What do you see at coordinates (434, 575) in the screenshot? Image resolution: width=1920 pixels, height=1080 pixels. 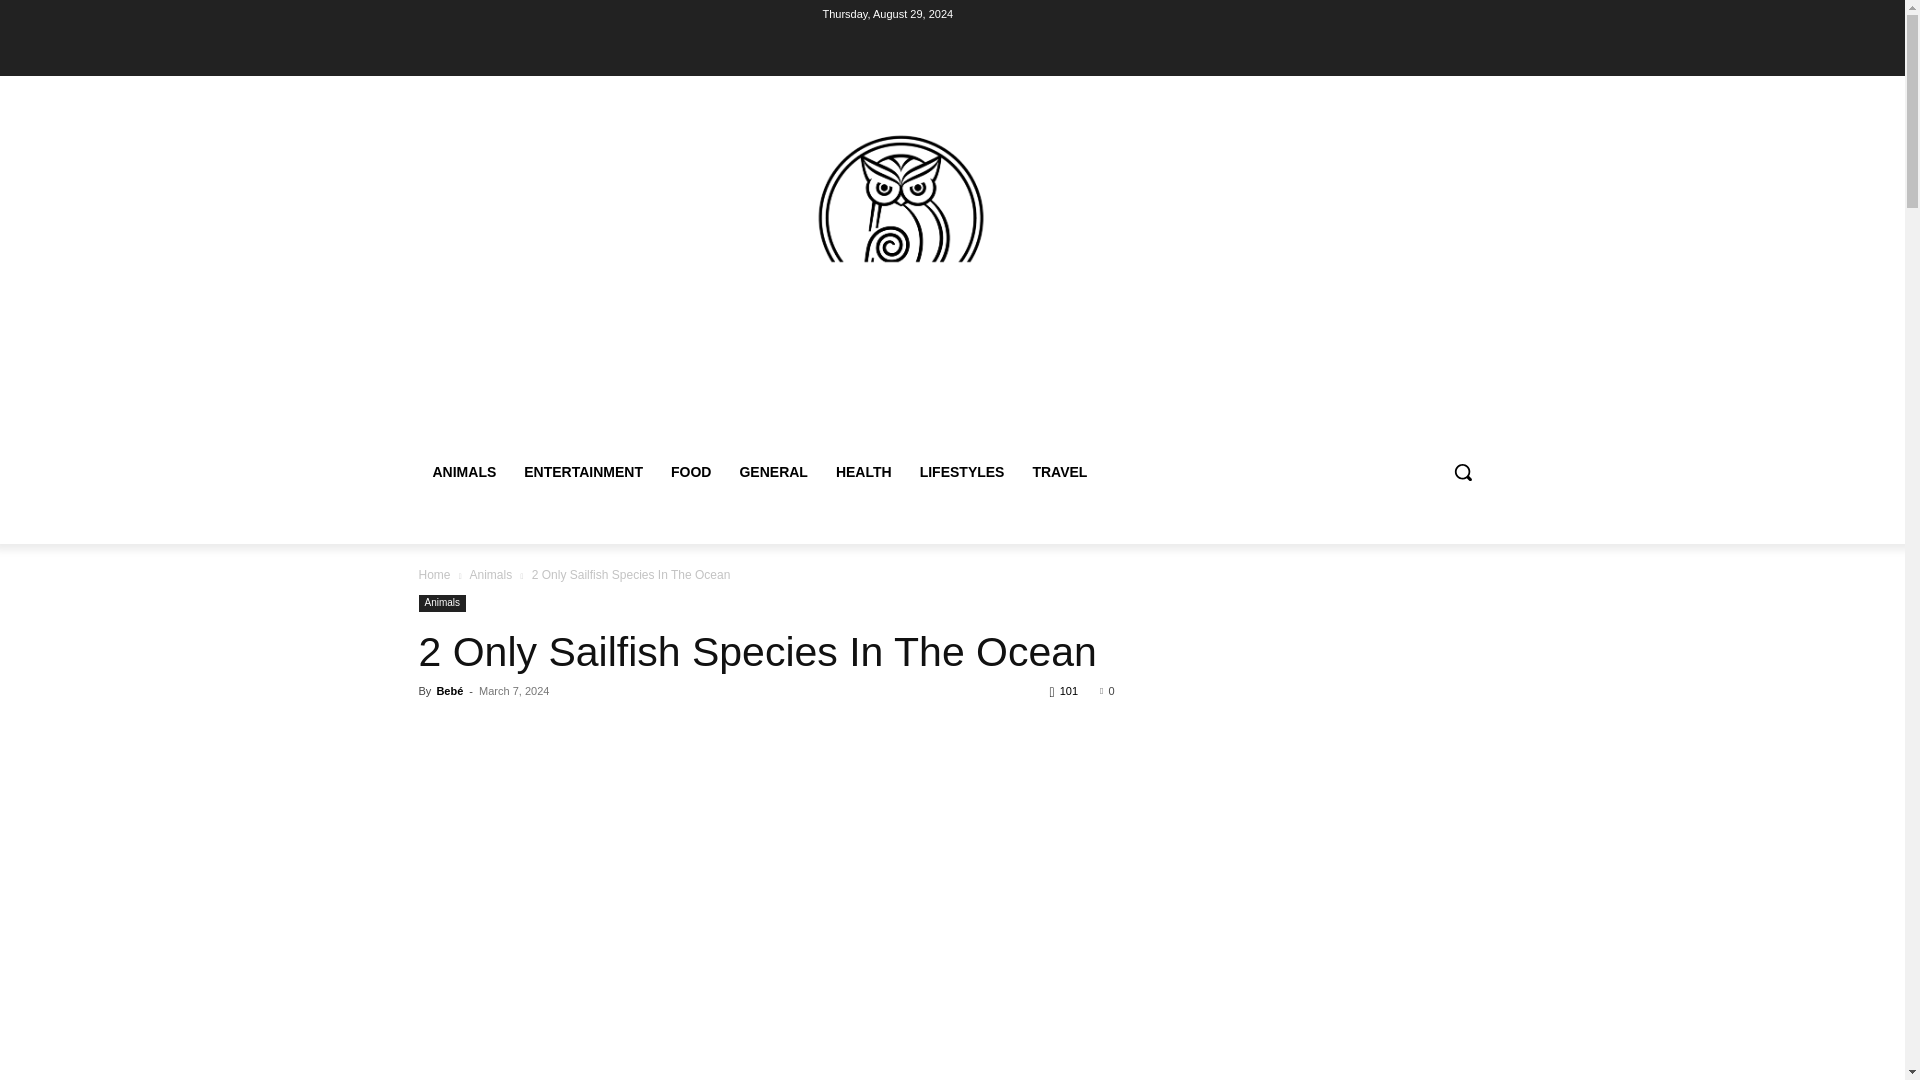 I see `Home` at bounding box center [434, 575].